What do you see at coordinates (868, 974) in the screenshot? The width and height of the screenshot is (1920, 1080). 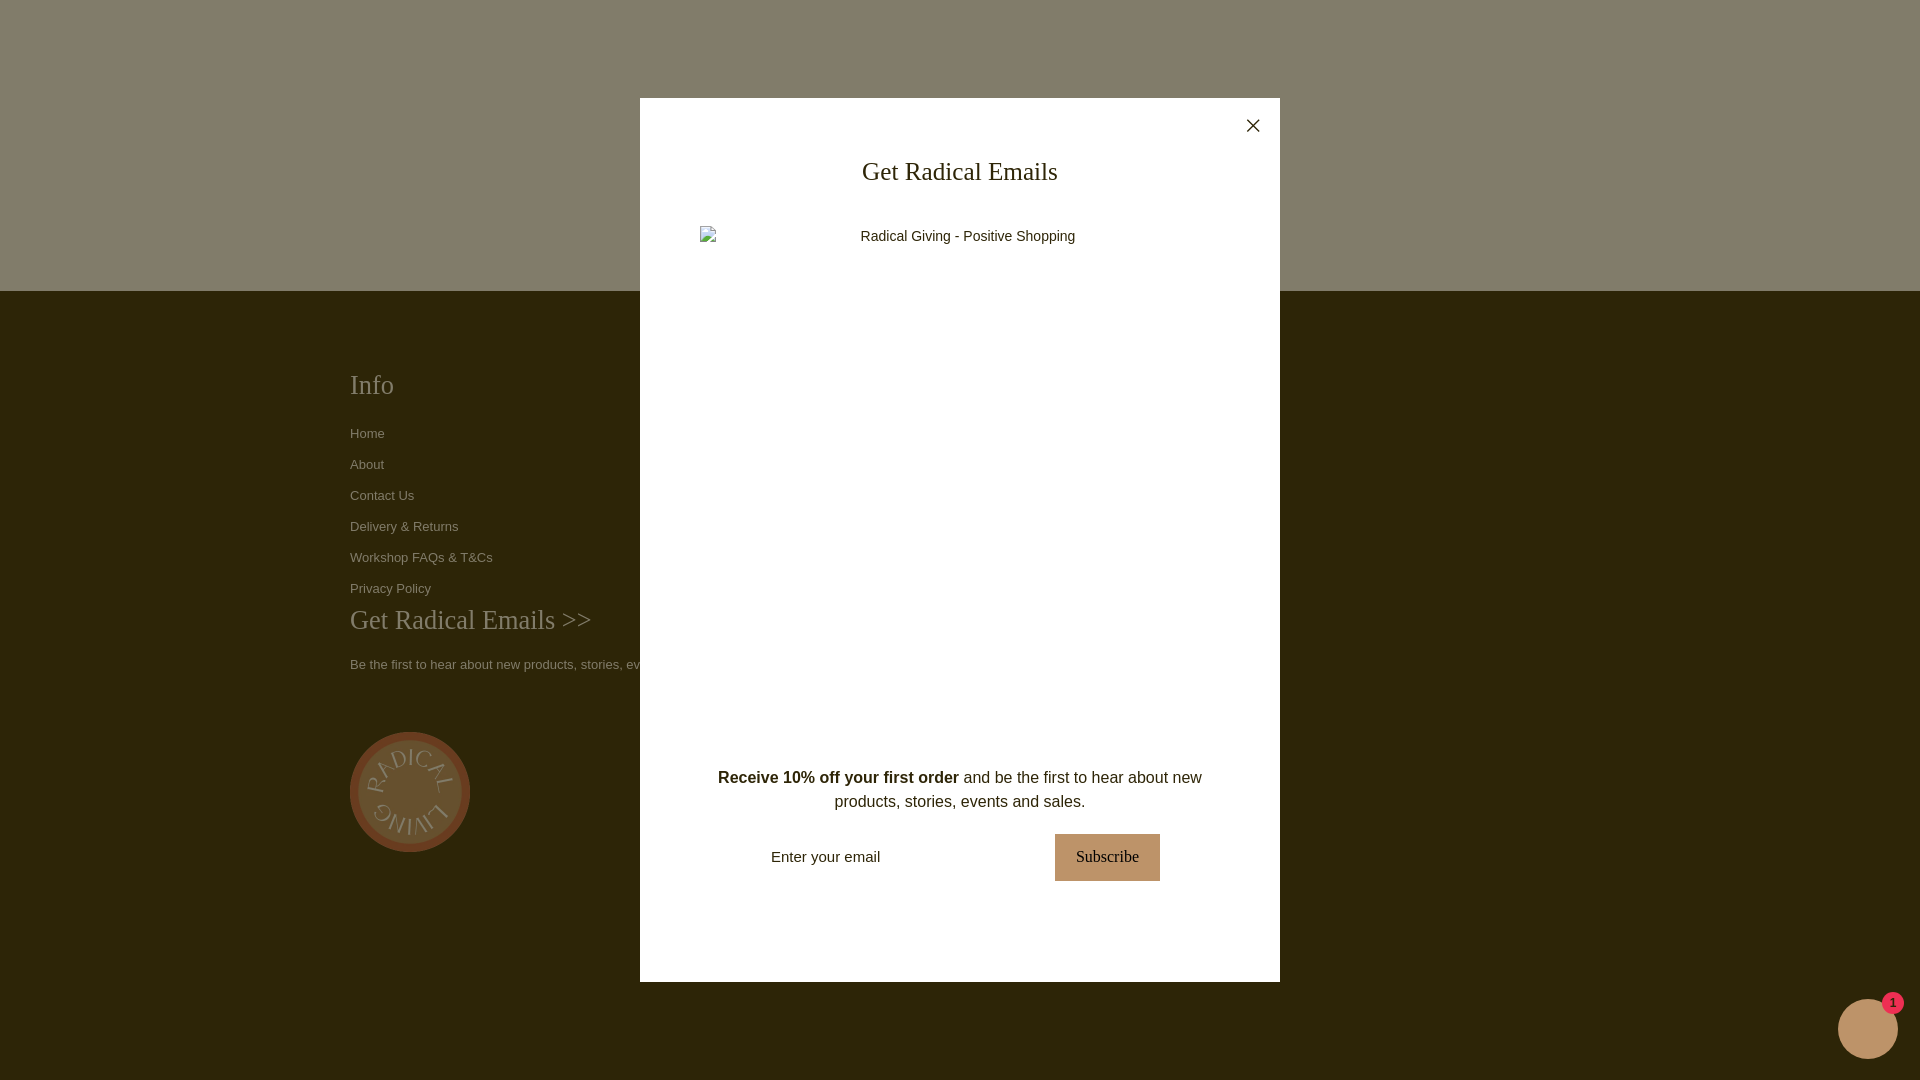 I see `Discover` at bounding box center [868, 974].